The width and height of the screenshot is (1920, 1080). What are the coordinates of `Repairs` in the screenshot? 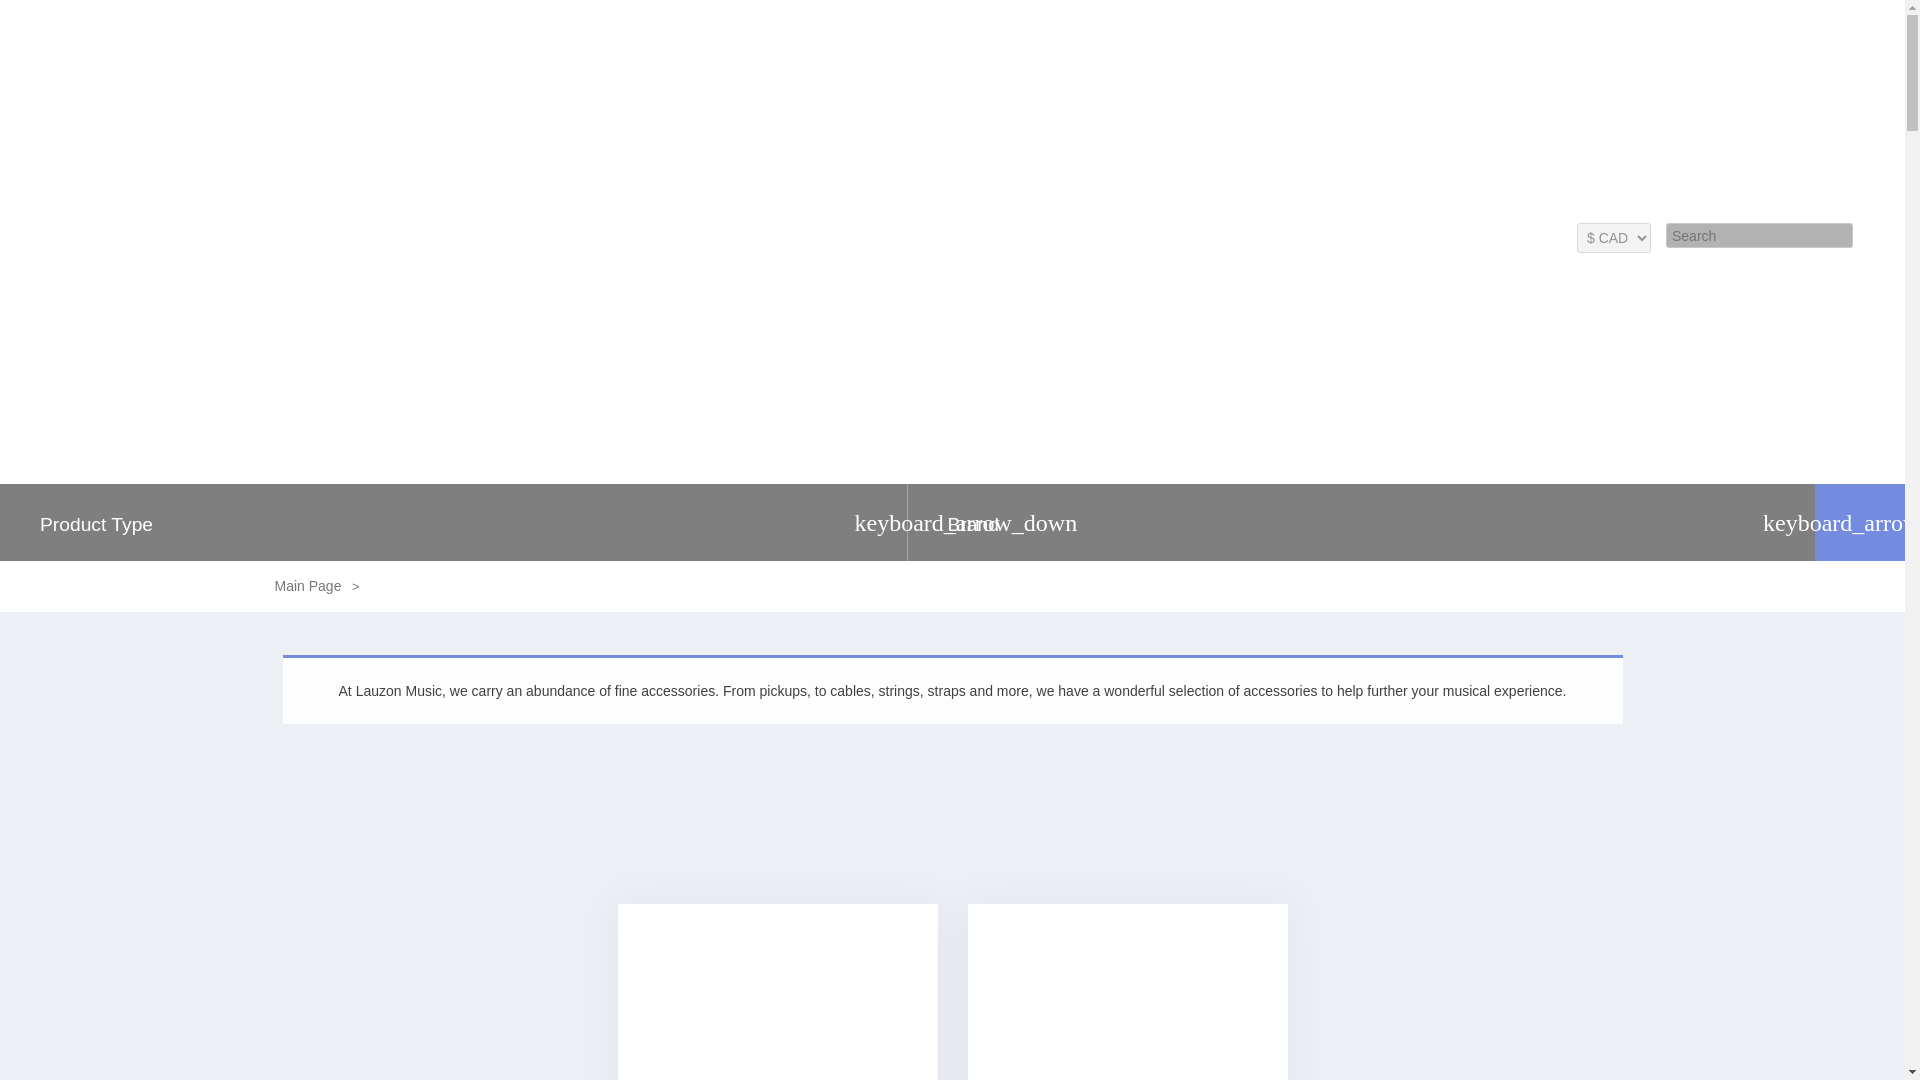 It's located at (1182, 236).